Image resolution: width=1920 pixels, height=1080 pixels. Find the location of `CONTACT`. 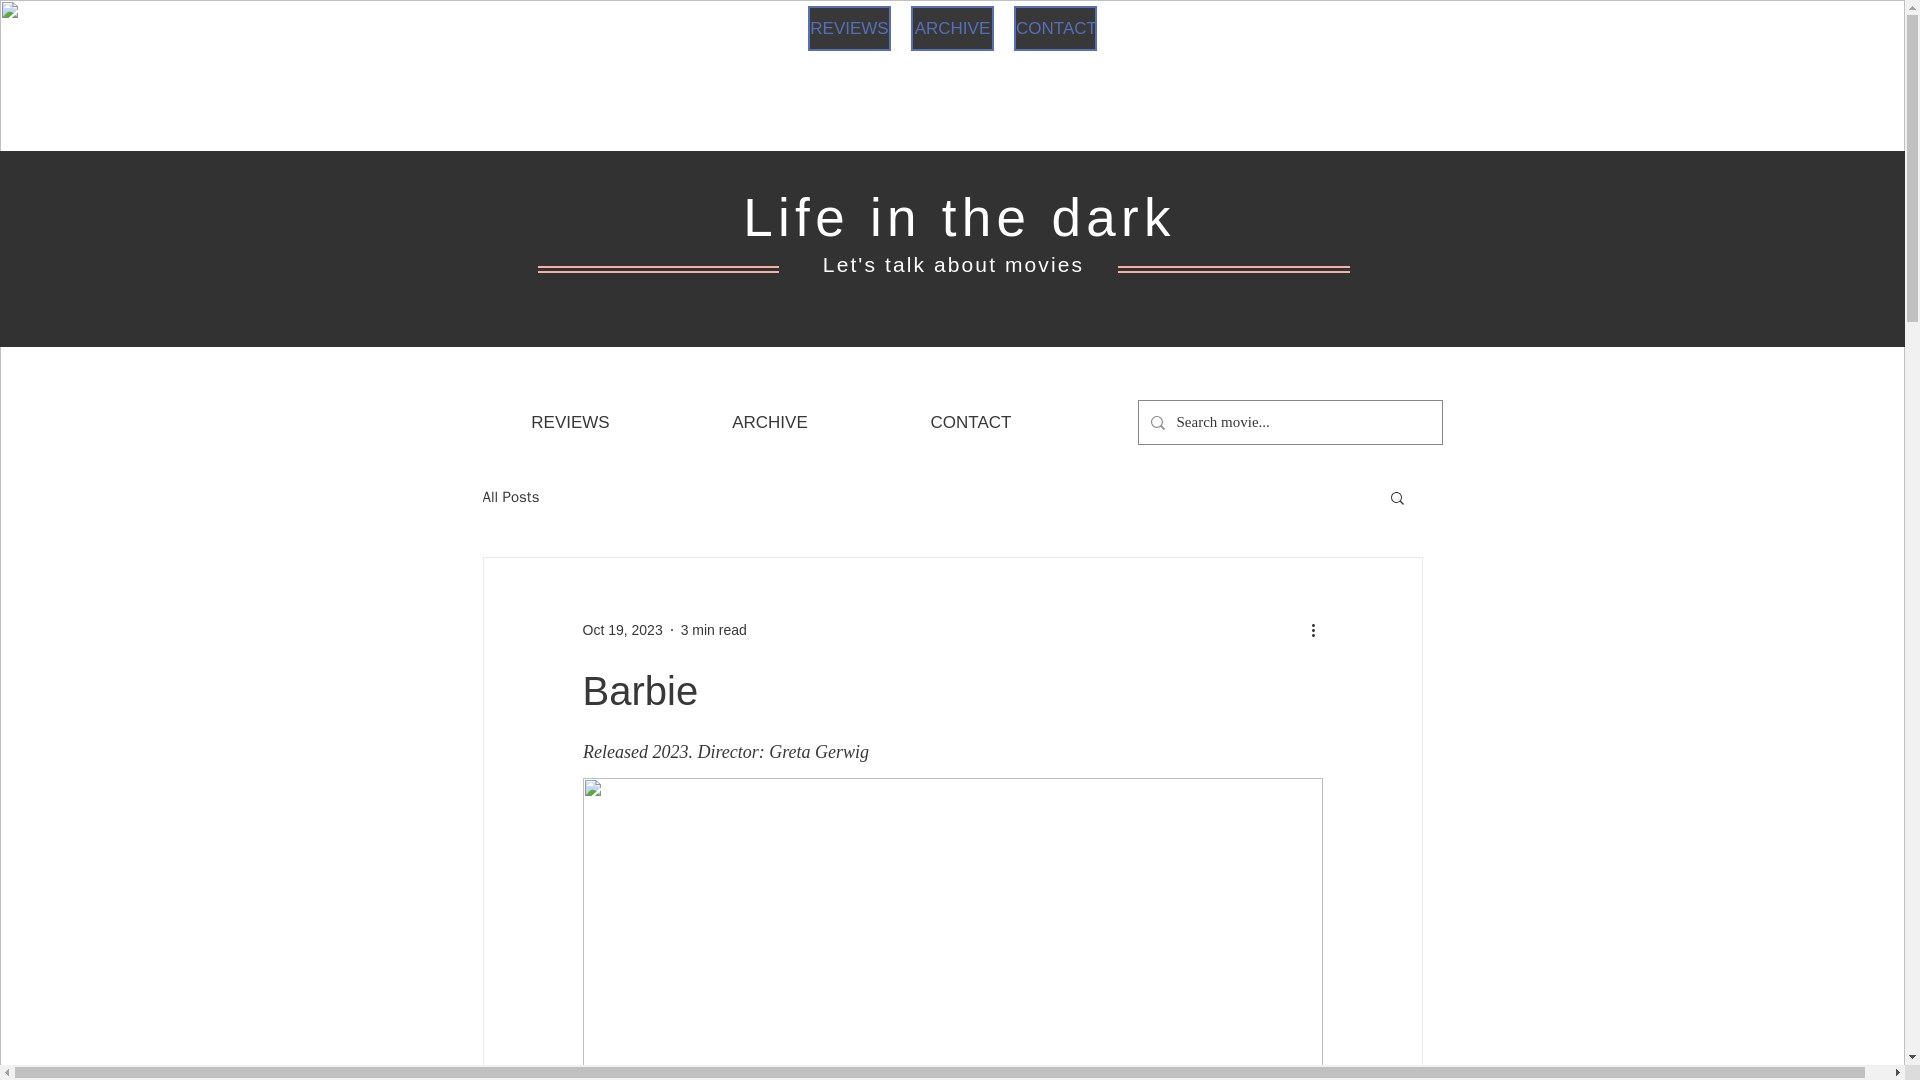

CONTACT is located at coordinates (970, 423).